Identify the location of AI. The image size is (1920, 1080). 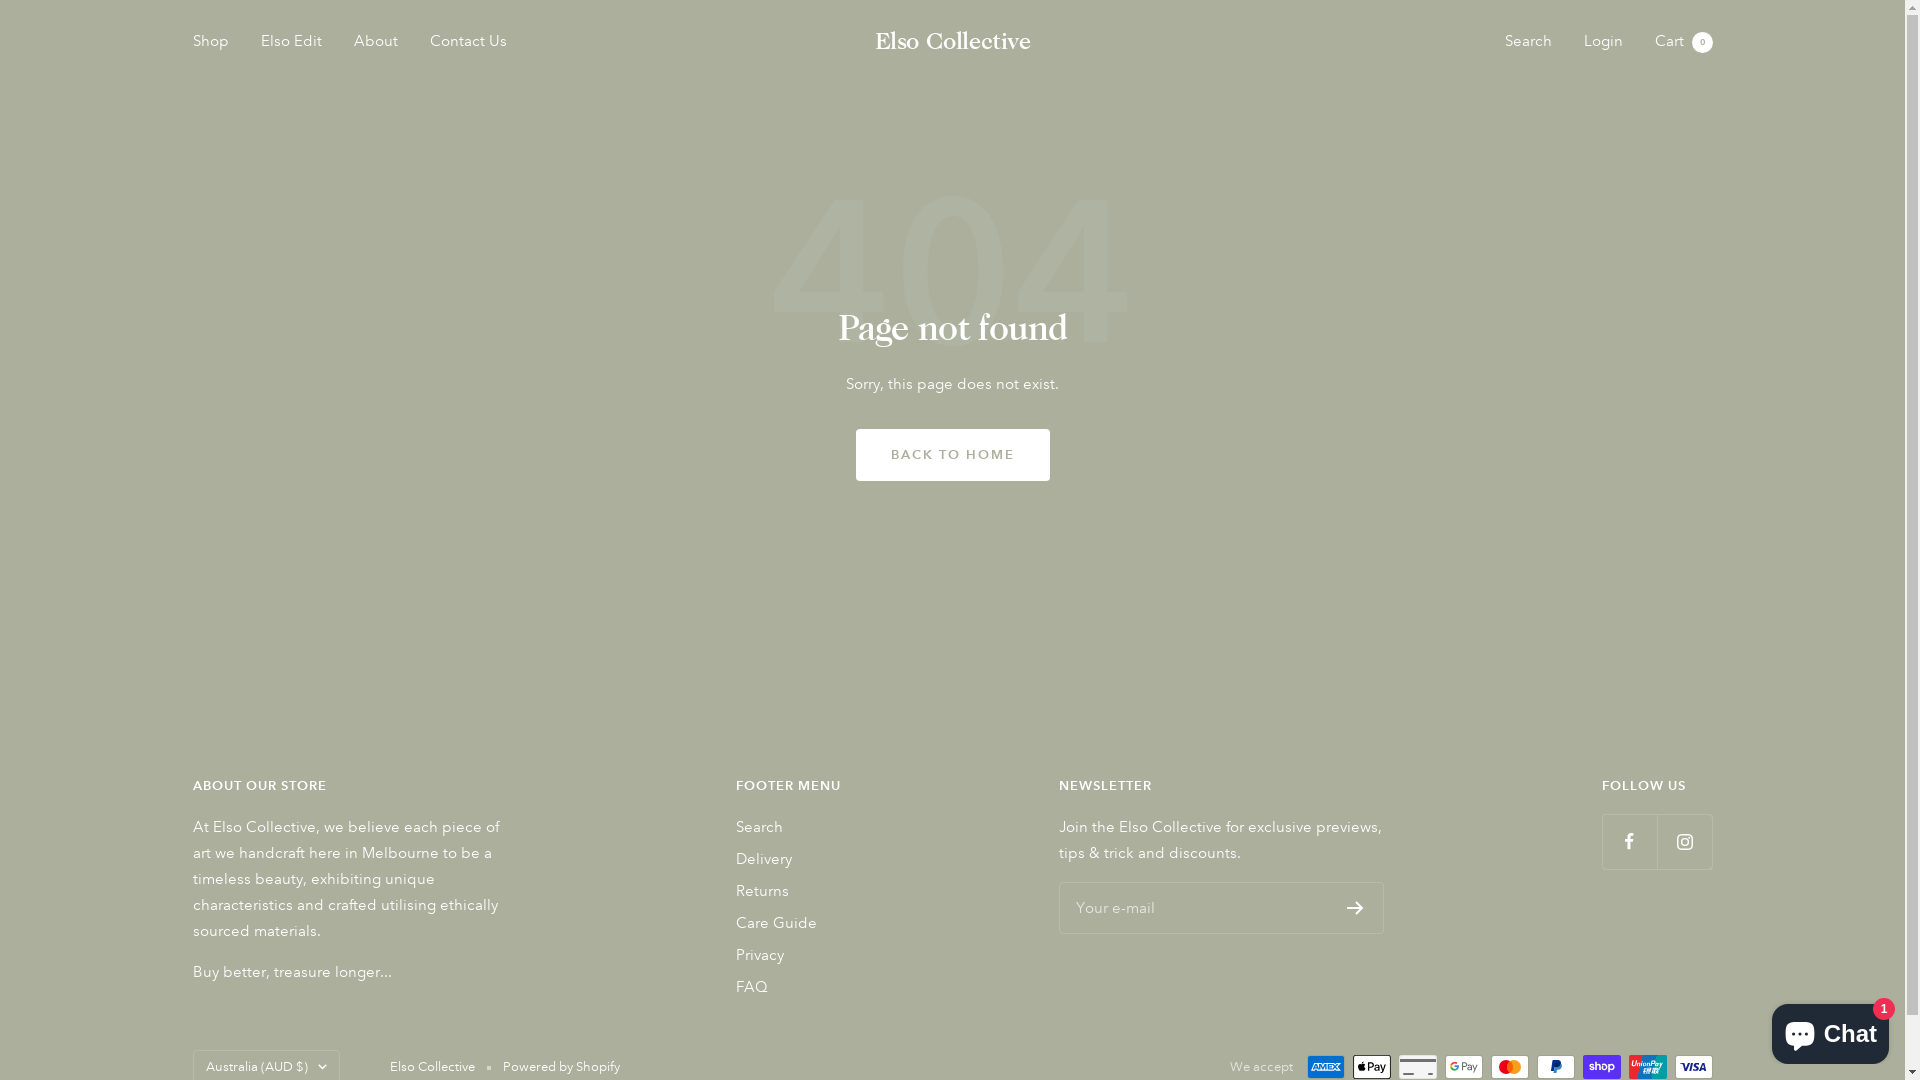
(359, 804).